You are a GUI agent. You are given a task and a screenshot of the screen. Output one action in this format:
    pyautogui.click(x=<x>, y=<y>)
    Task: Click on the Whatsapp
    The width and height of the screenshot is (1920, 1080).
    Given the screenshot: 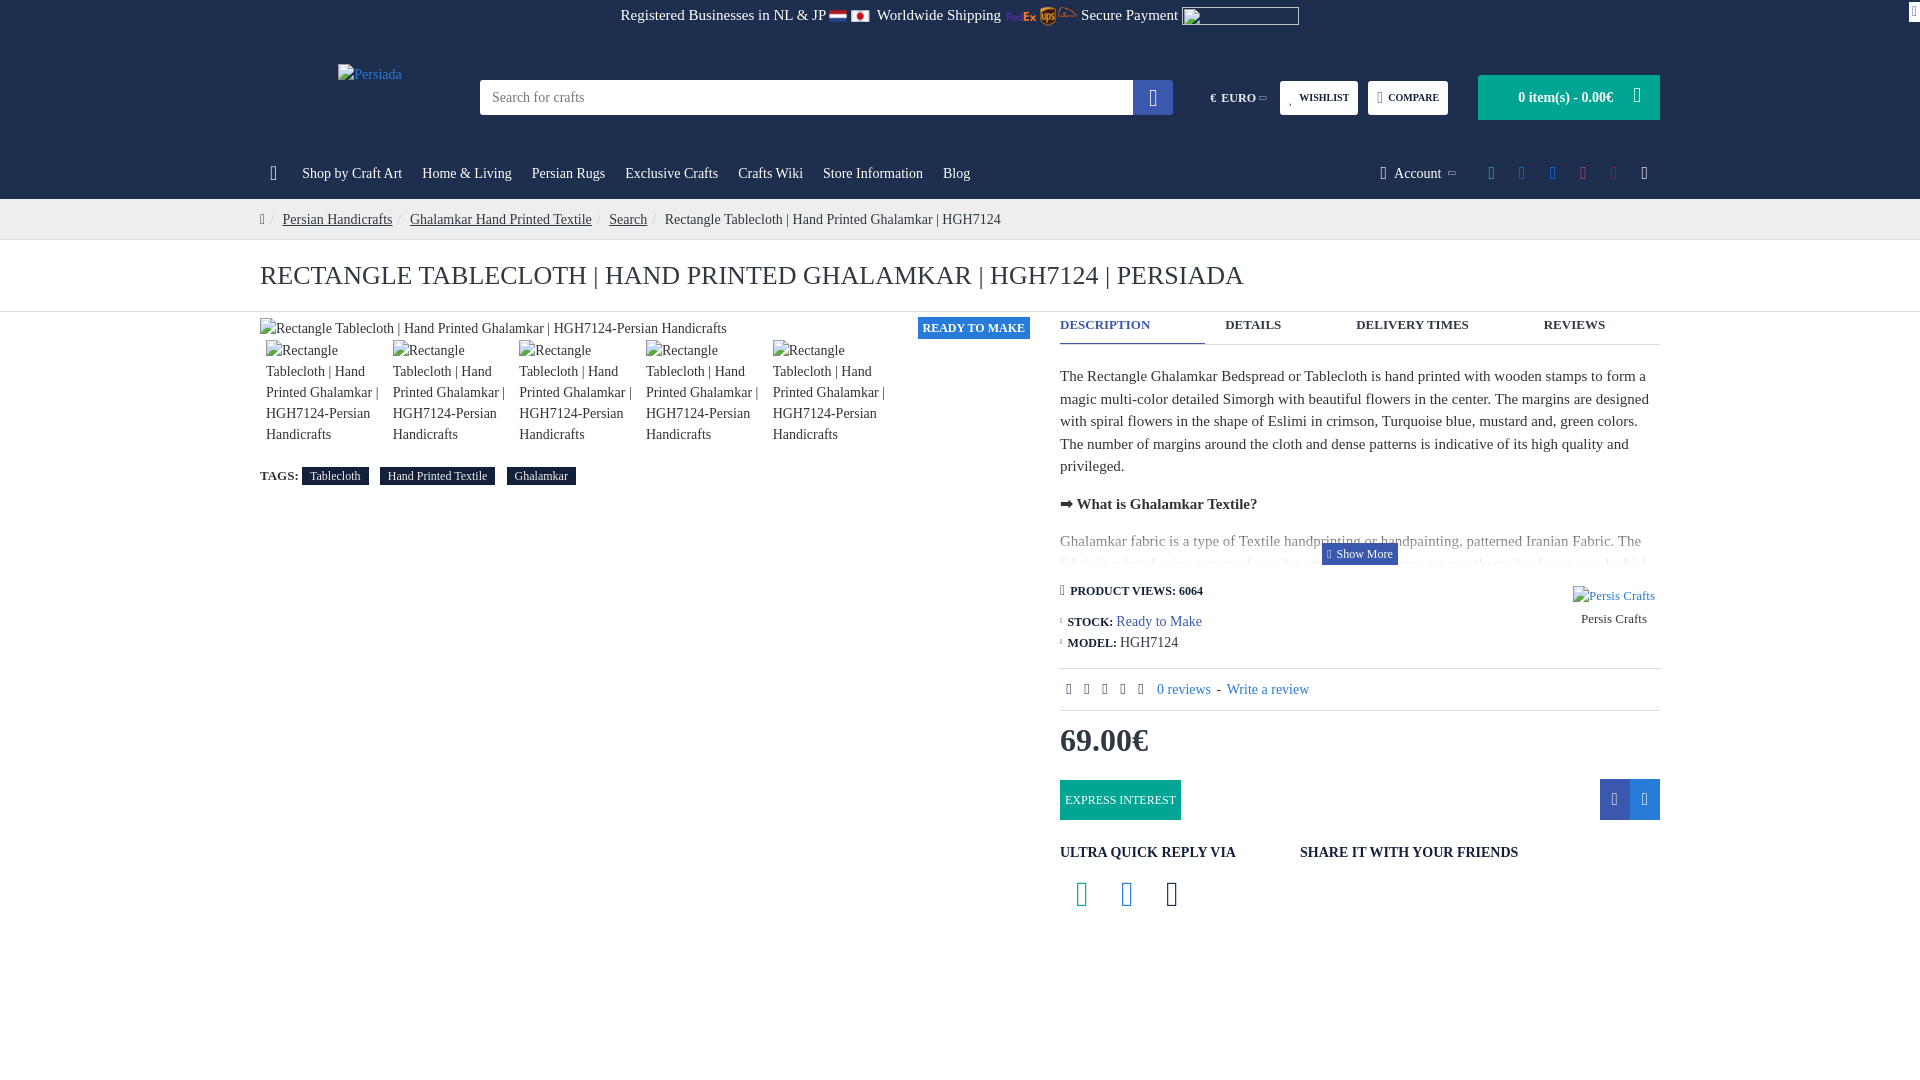 What is the action you would take?
    pyautogui.click(x=1082, y=893)
    